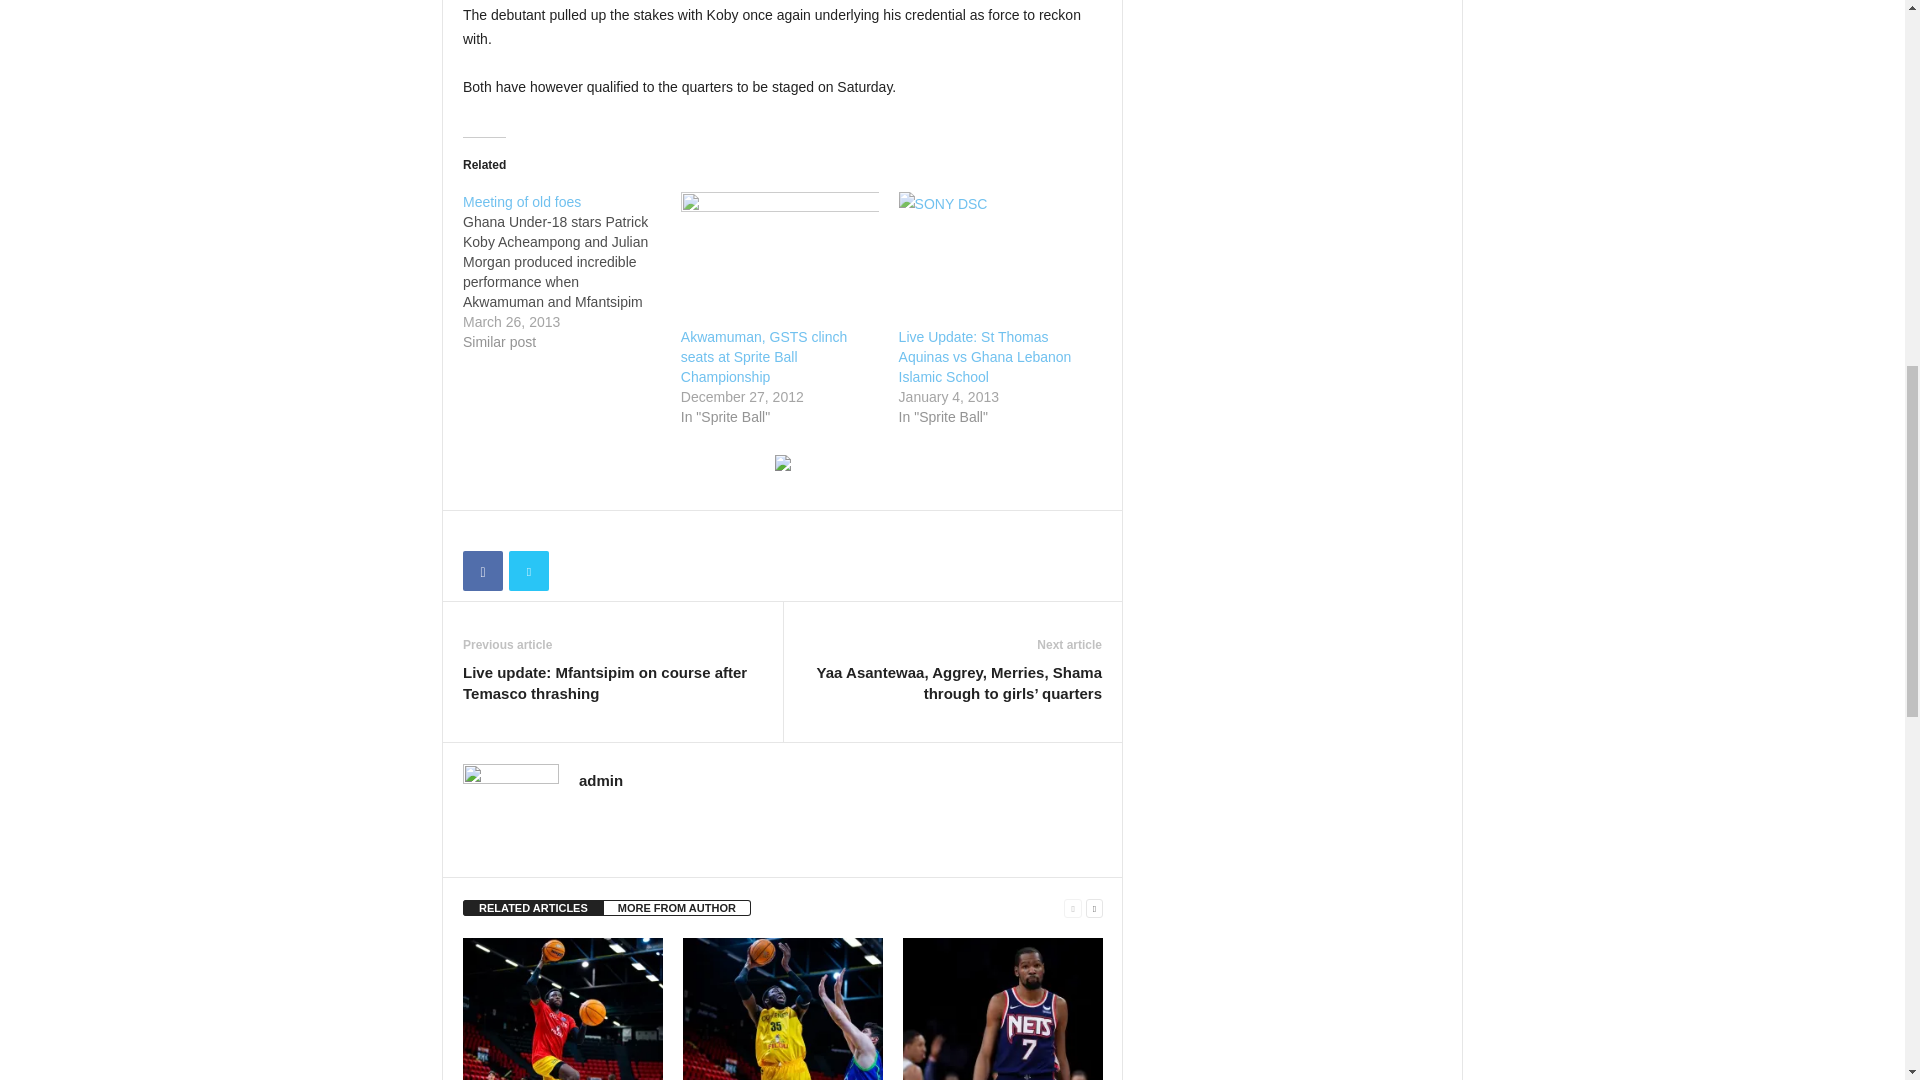  What do you see at coordinates (522, 202) in the screenshot?
I see `Meeting of old foes` at bounding box center [522, 202].